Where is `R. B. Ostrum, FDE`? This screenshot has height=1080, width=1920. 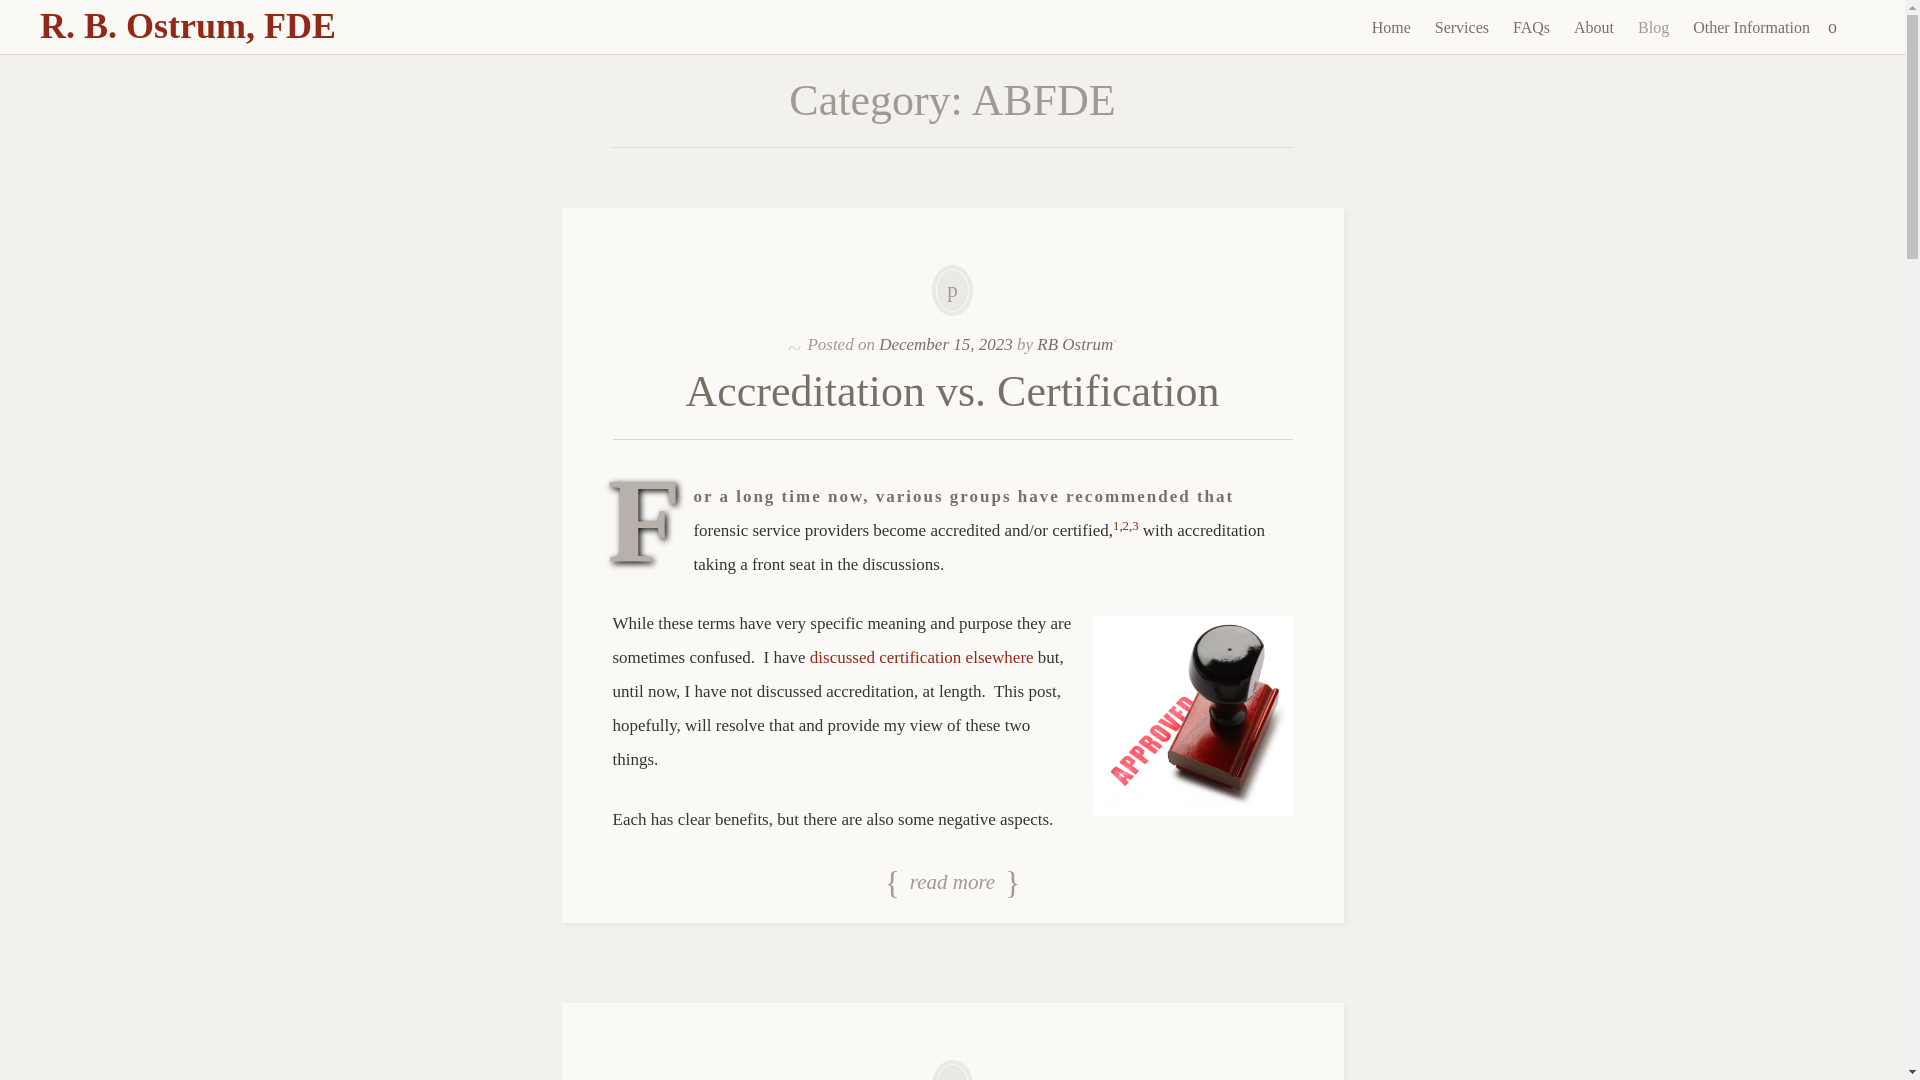
R. B. Ostrum, FDE is located at coordinates (188, 26).